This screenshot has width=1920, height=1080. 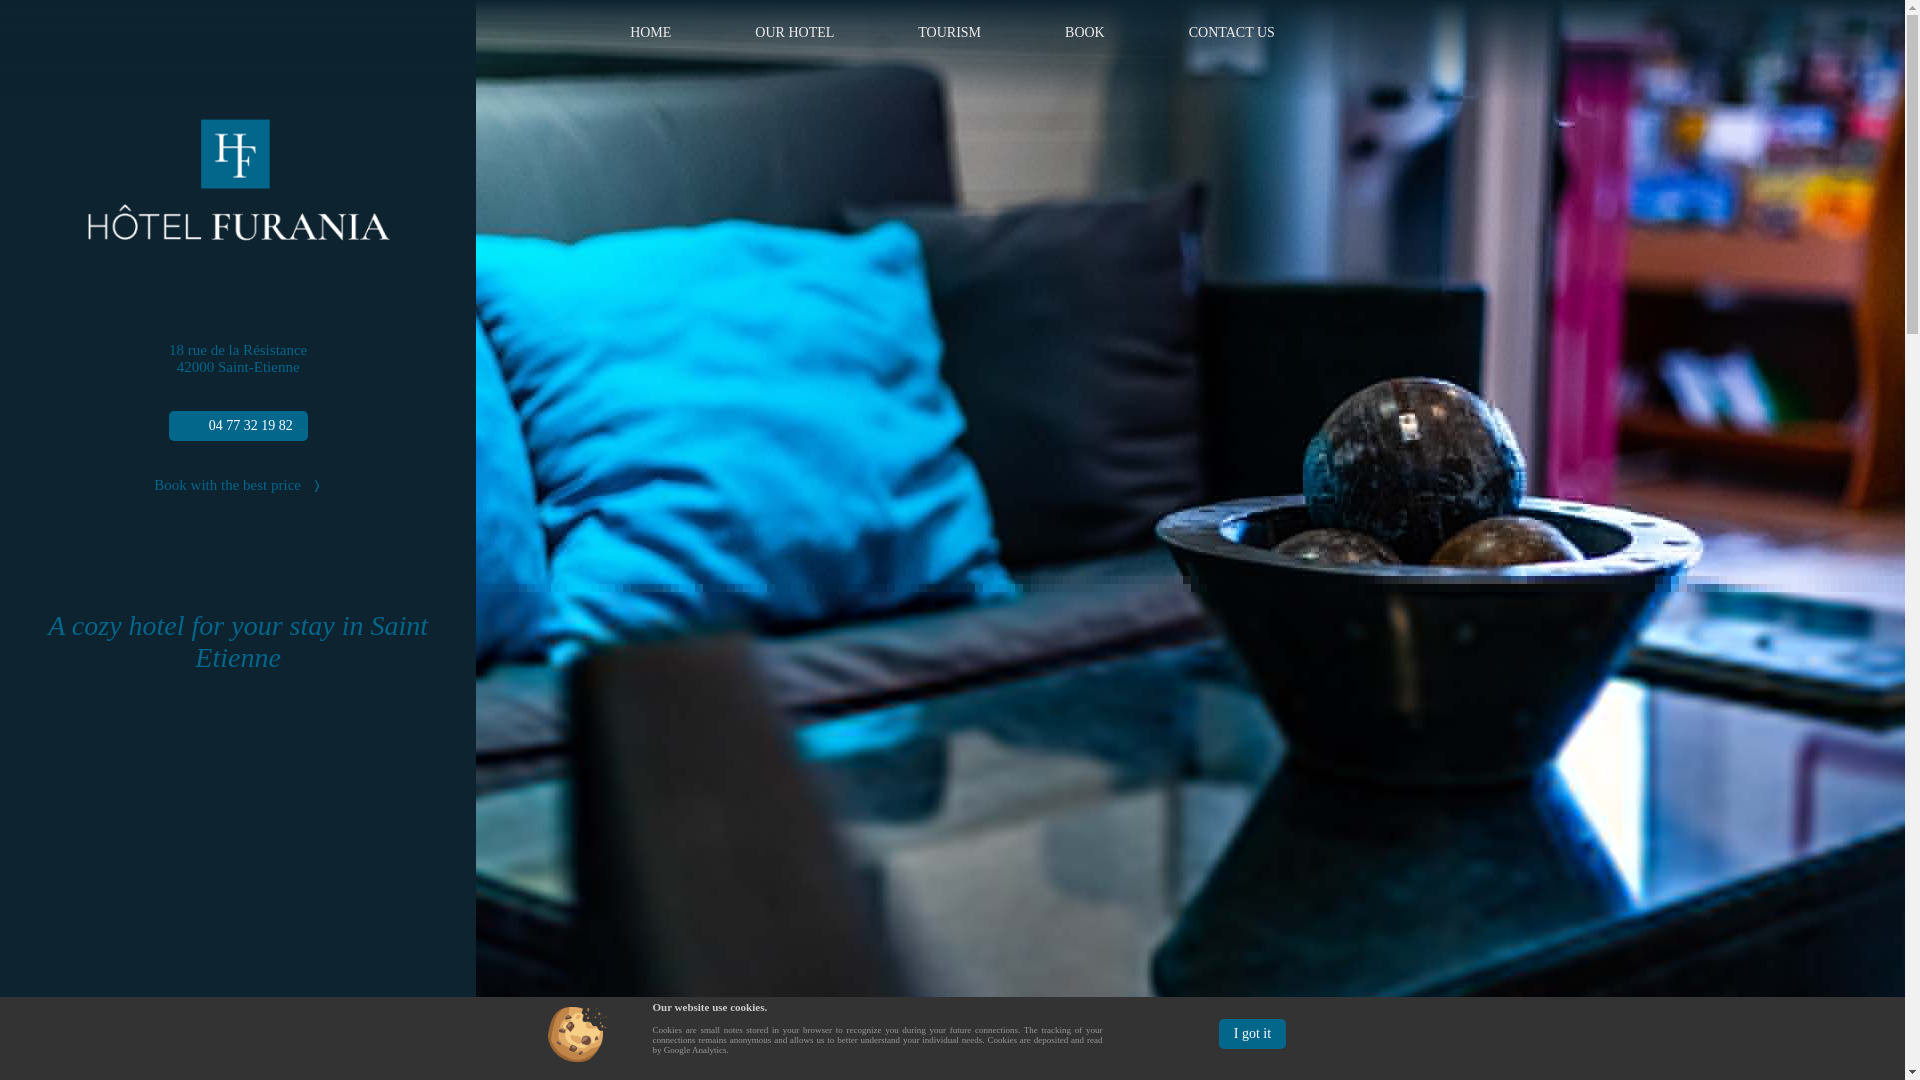 I want to click on CONTACT US, so click(x=1232, y=32).